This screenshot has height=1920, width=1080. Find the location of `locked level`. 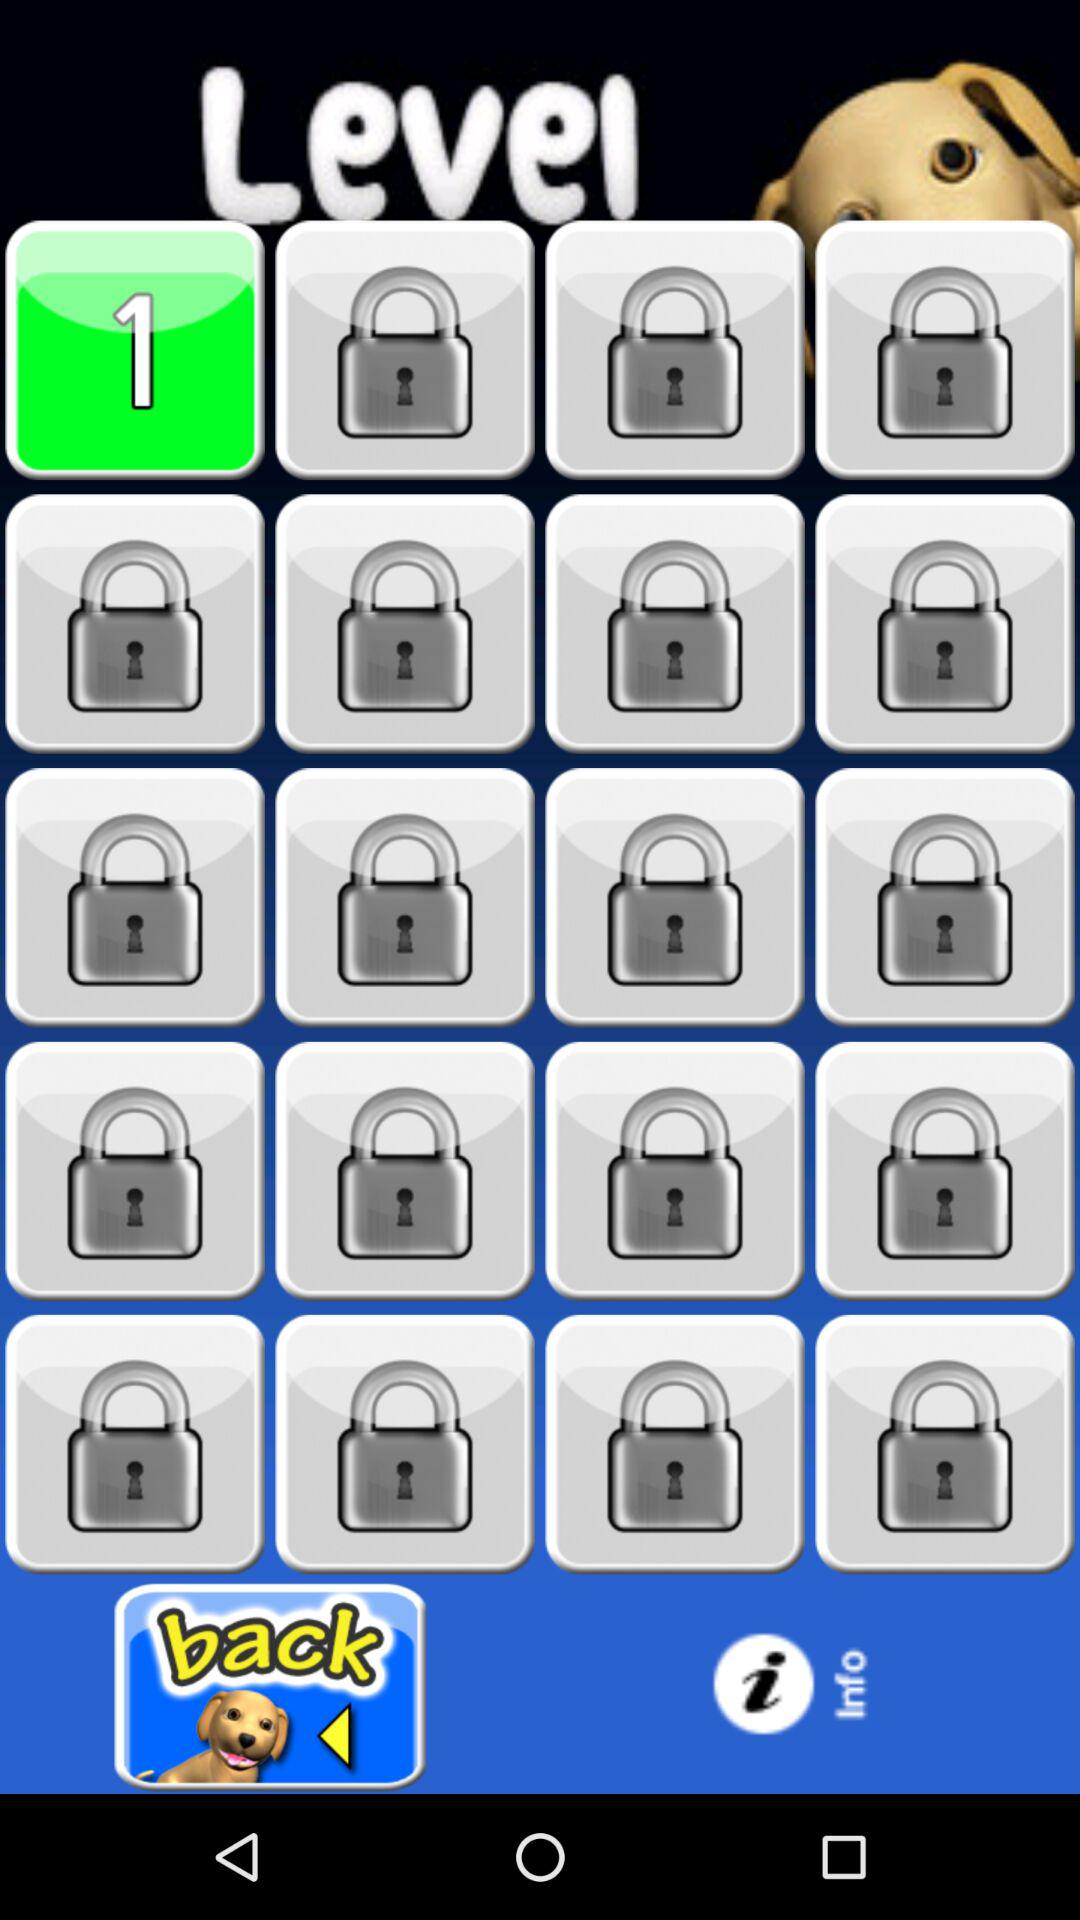

locked level is located at coordinates (135, 898).